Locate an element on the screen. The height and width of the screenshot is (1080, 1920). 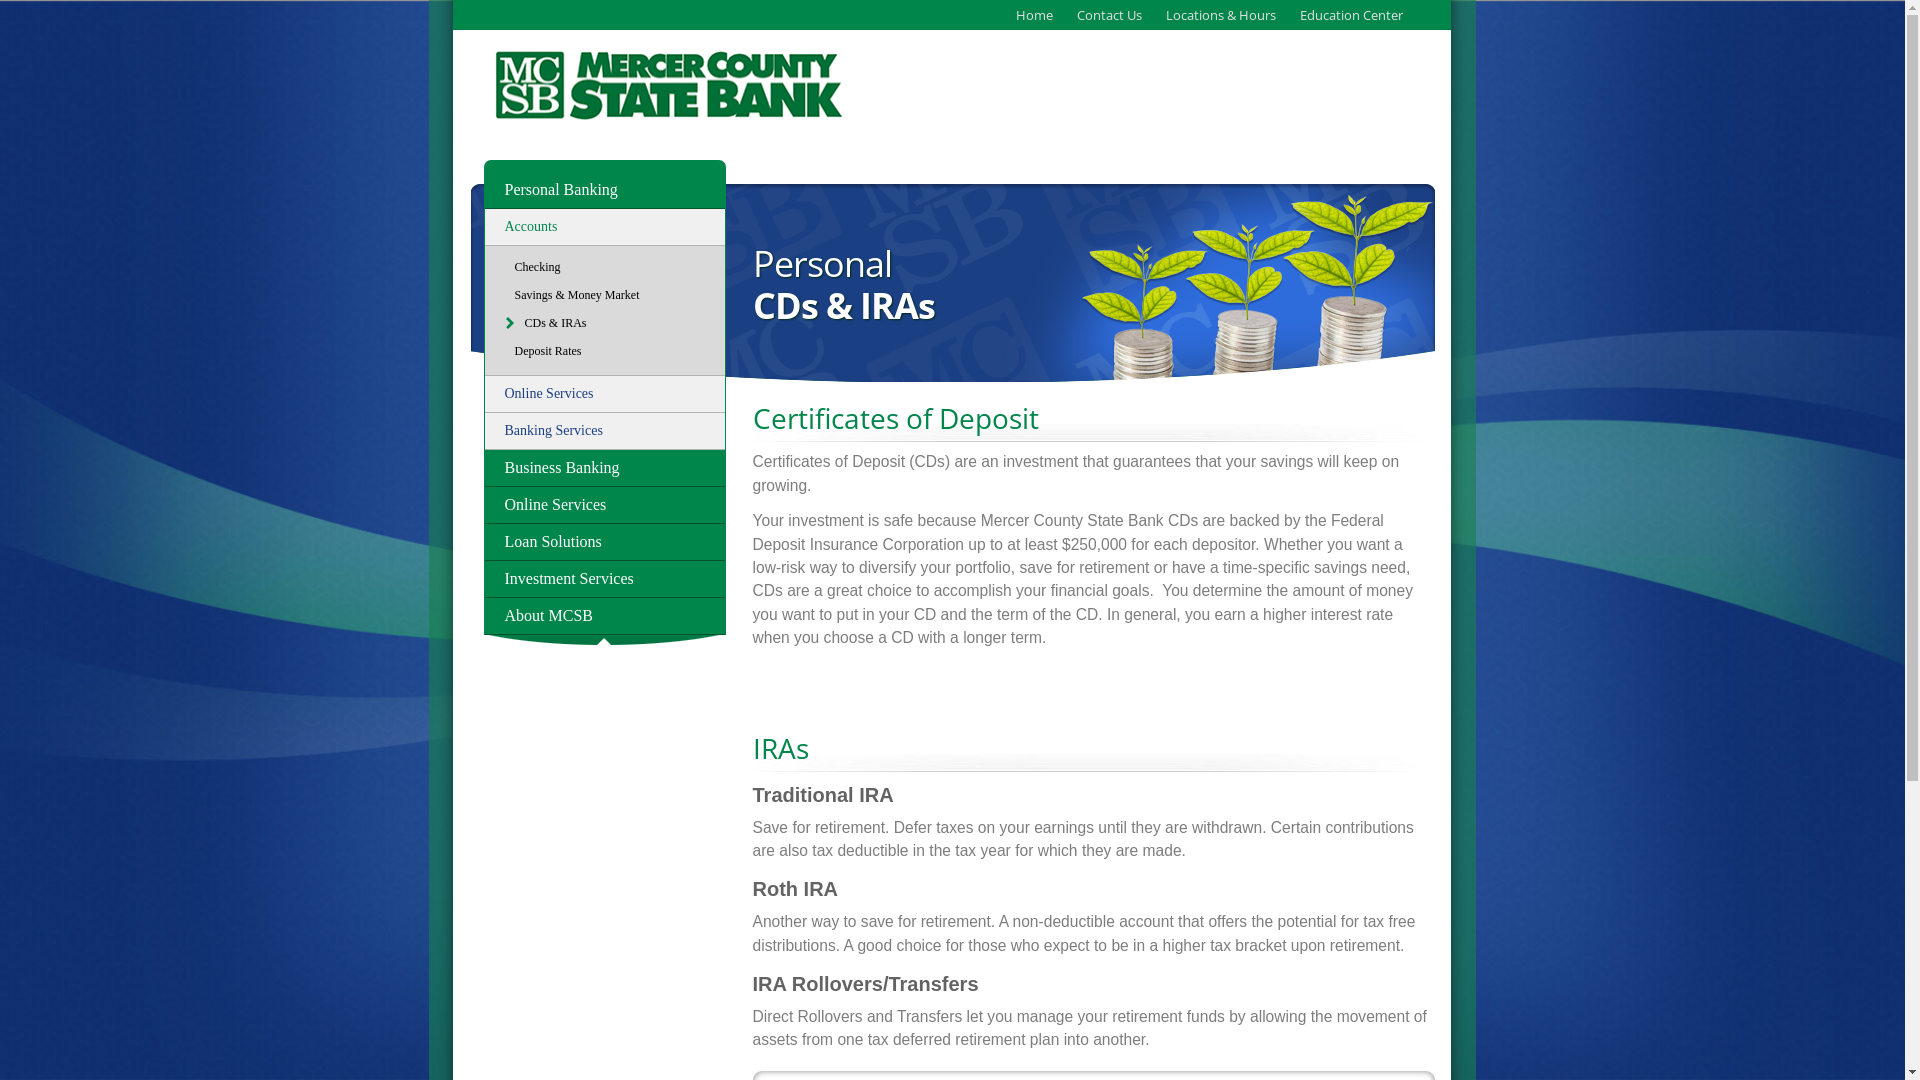
Checking is located at coordinates (608, 267).